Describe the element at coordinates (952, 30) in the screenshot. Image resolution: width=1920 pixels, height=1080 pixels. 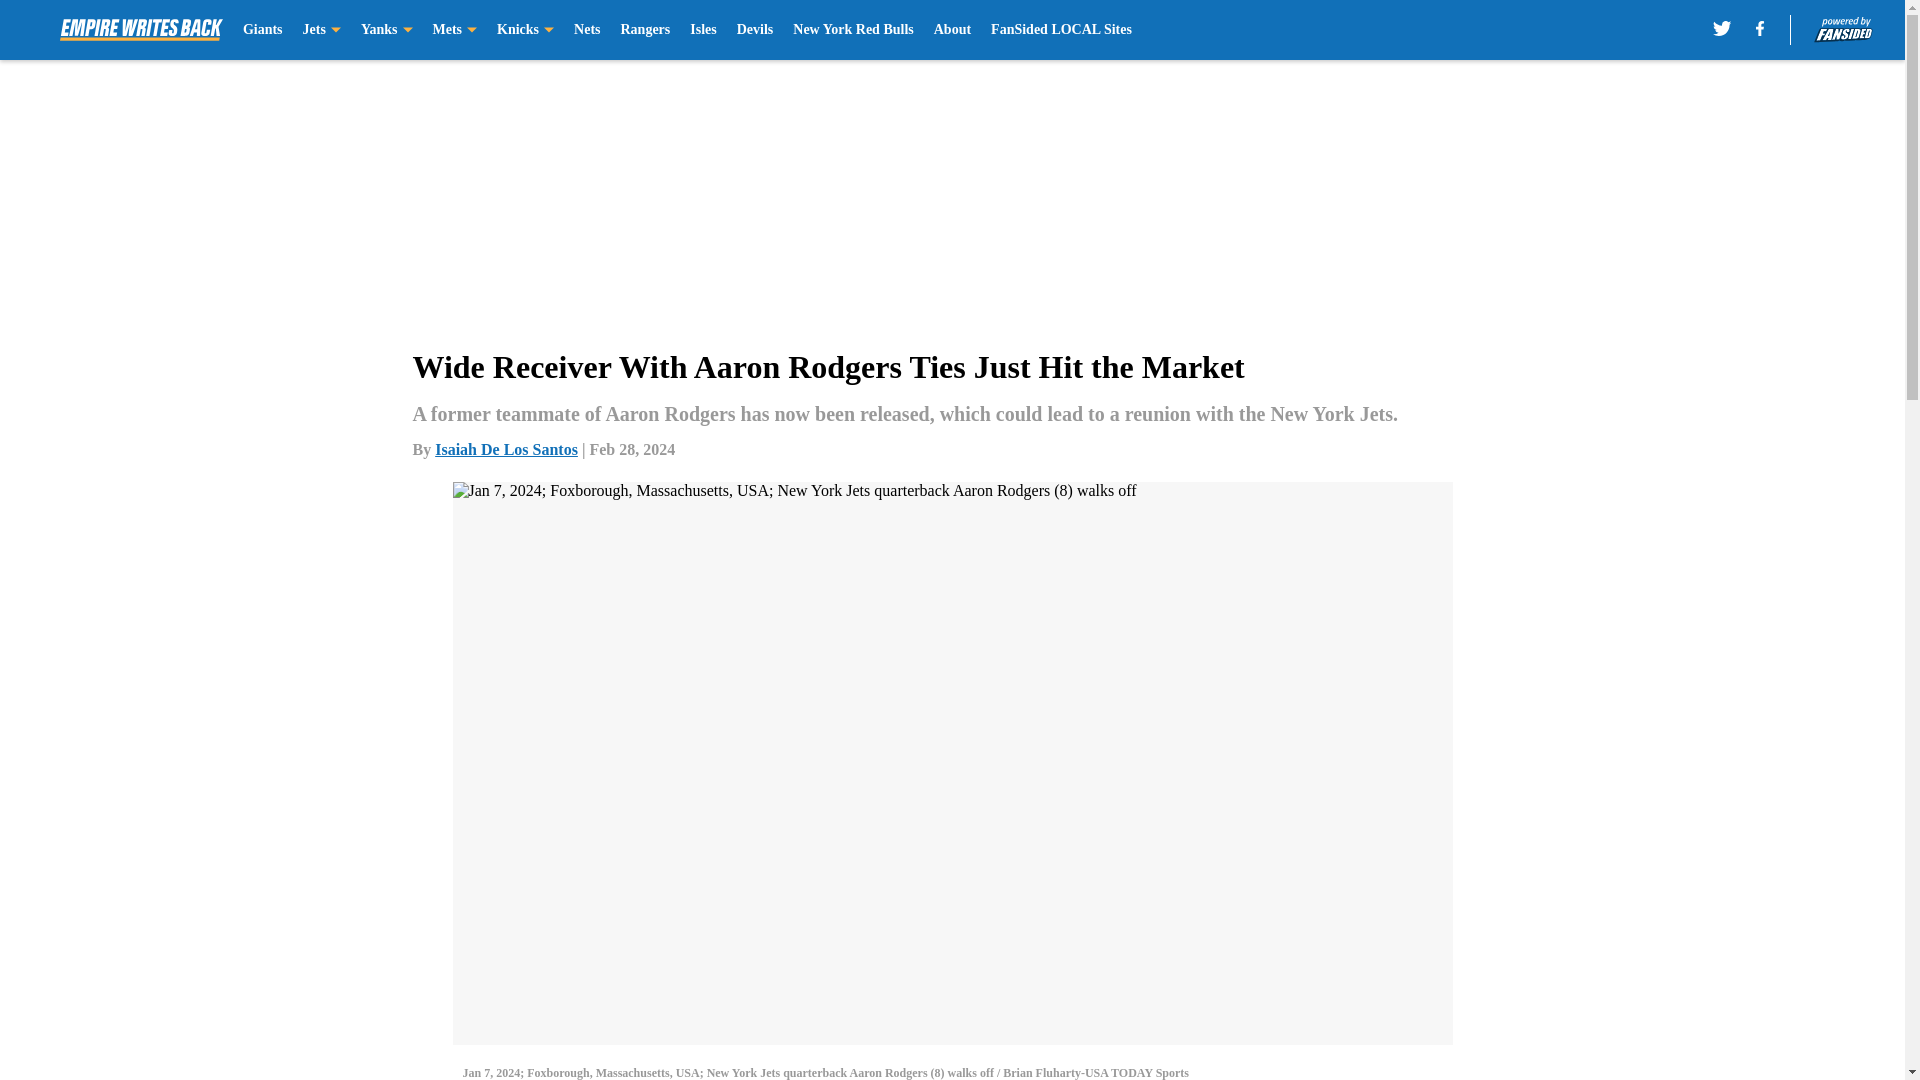
I see `About` at that location.